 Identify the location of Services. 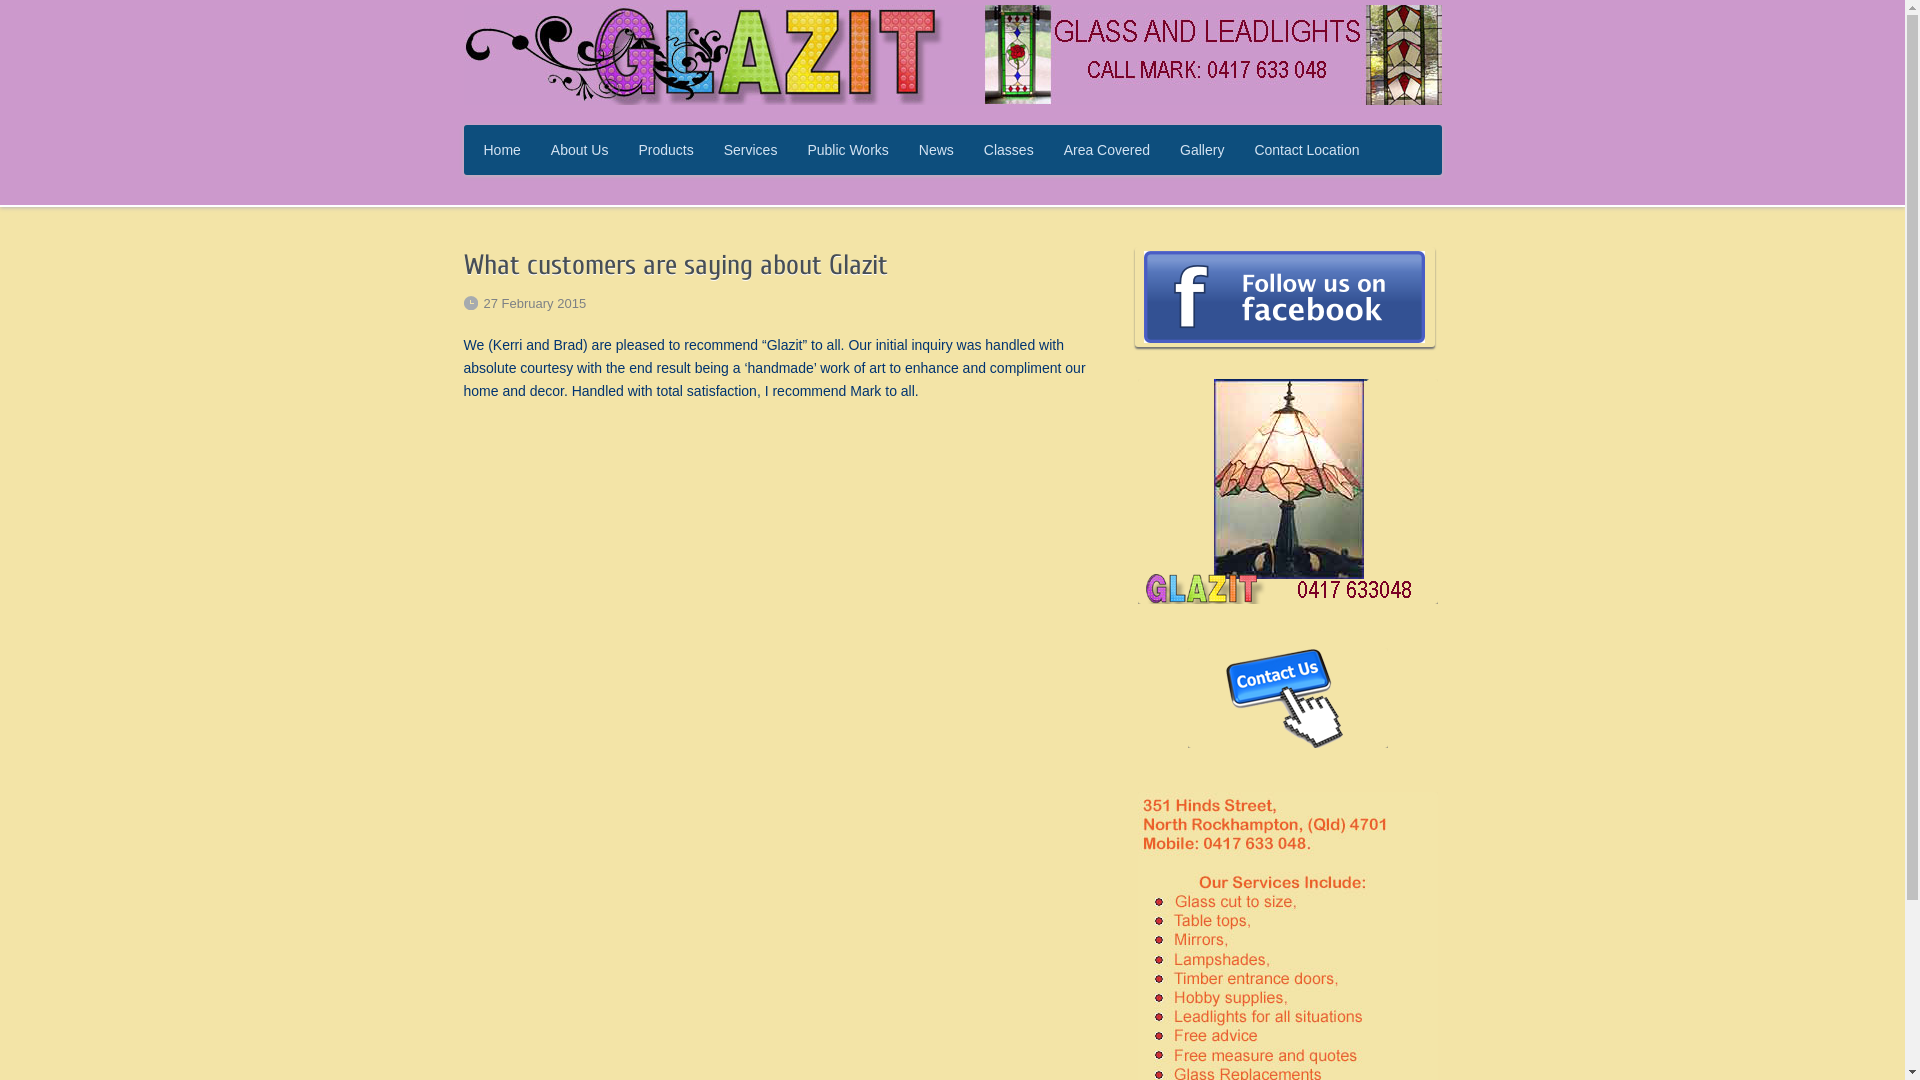
(751, 150).